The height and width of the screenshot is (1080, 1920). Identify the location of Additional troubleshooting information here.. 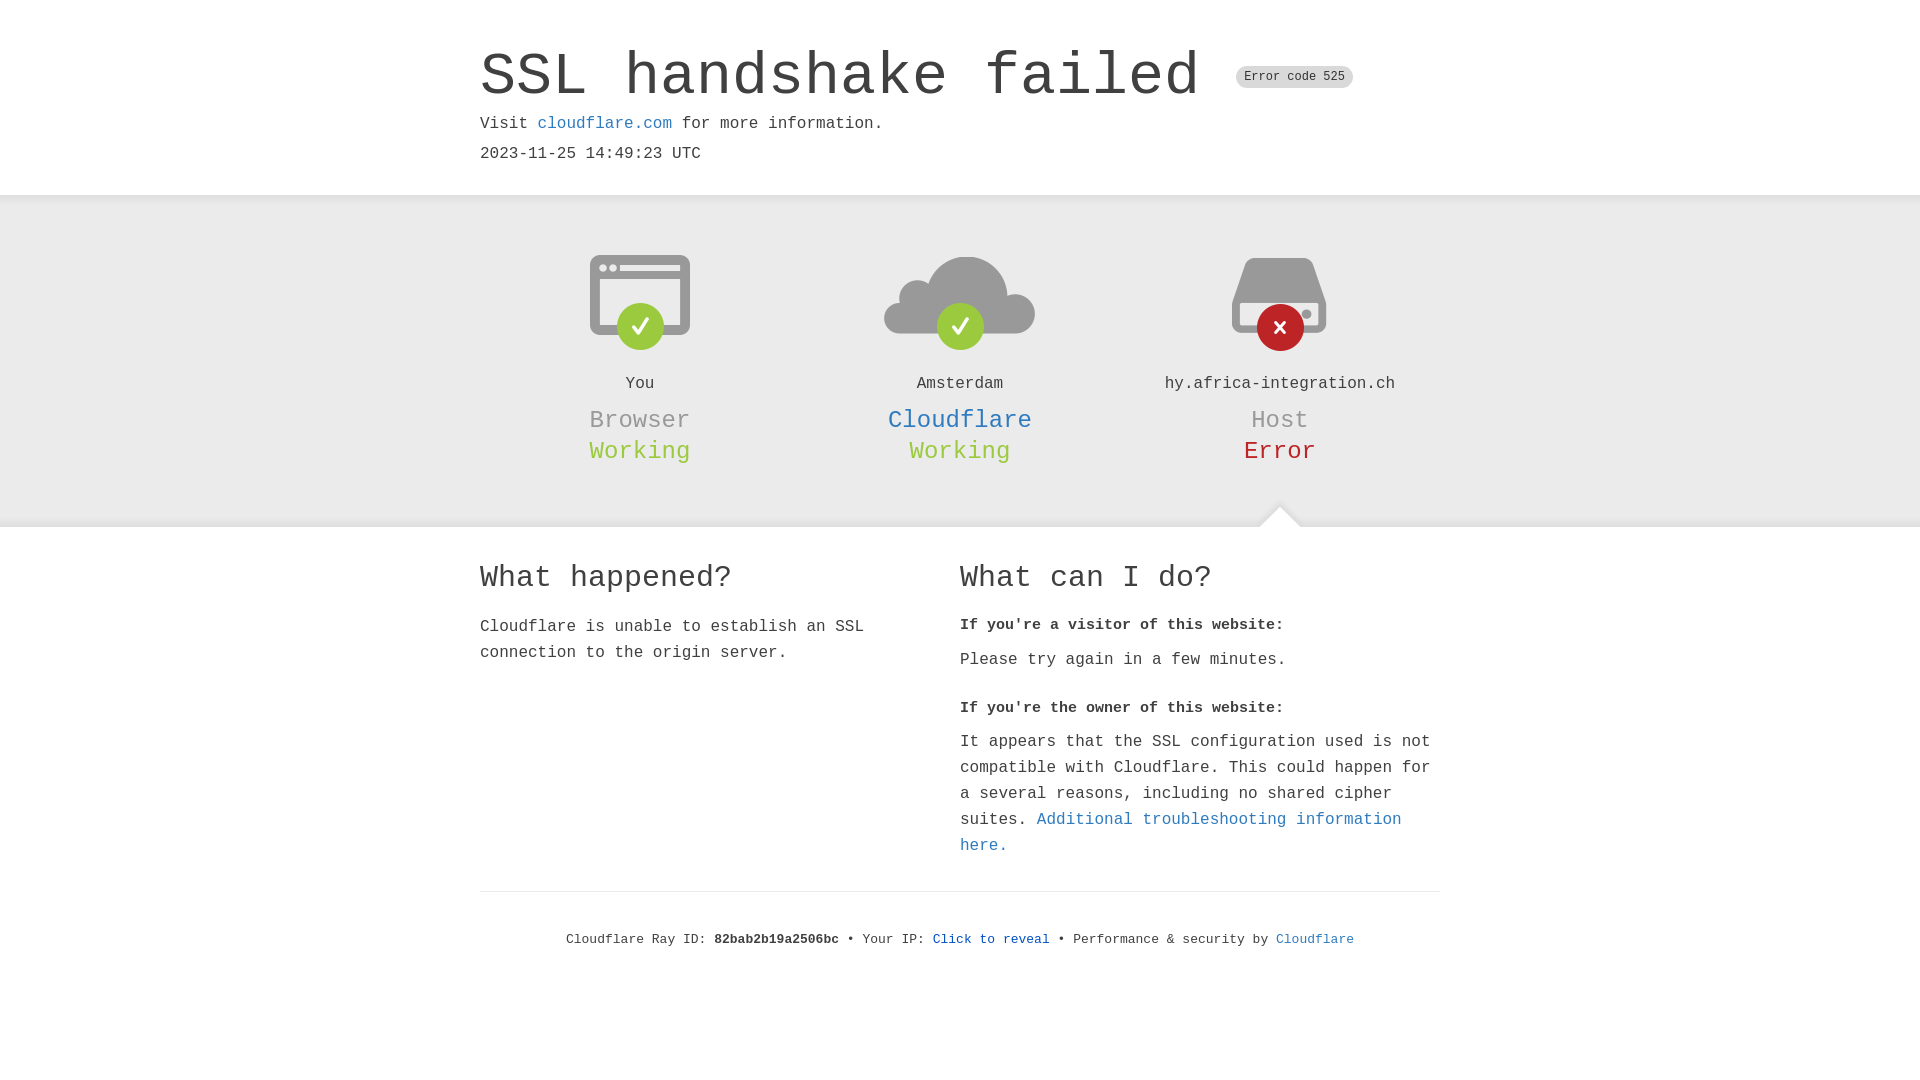
(1181, 833).